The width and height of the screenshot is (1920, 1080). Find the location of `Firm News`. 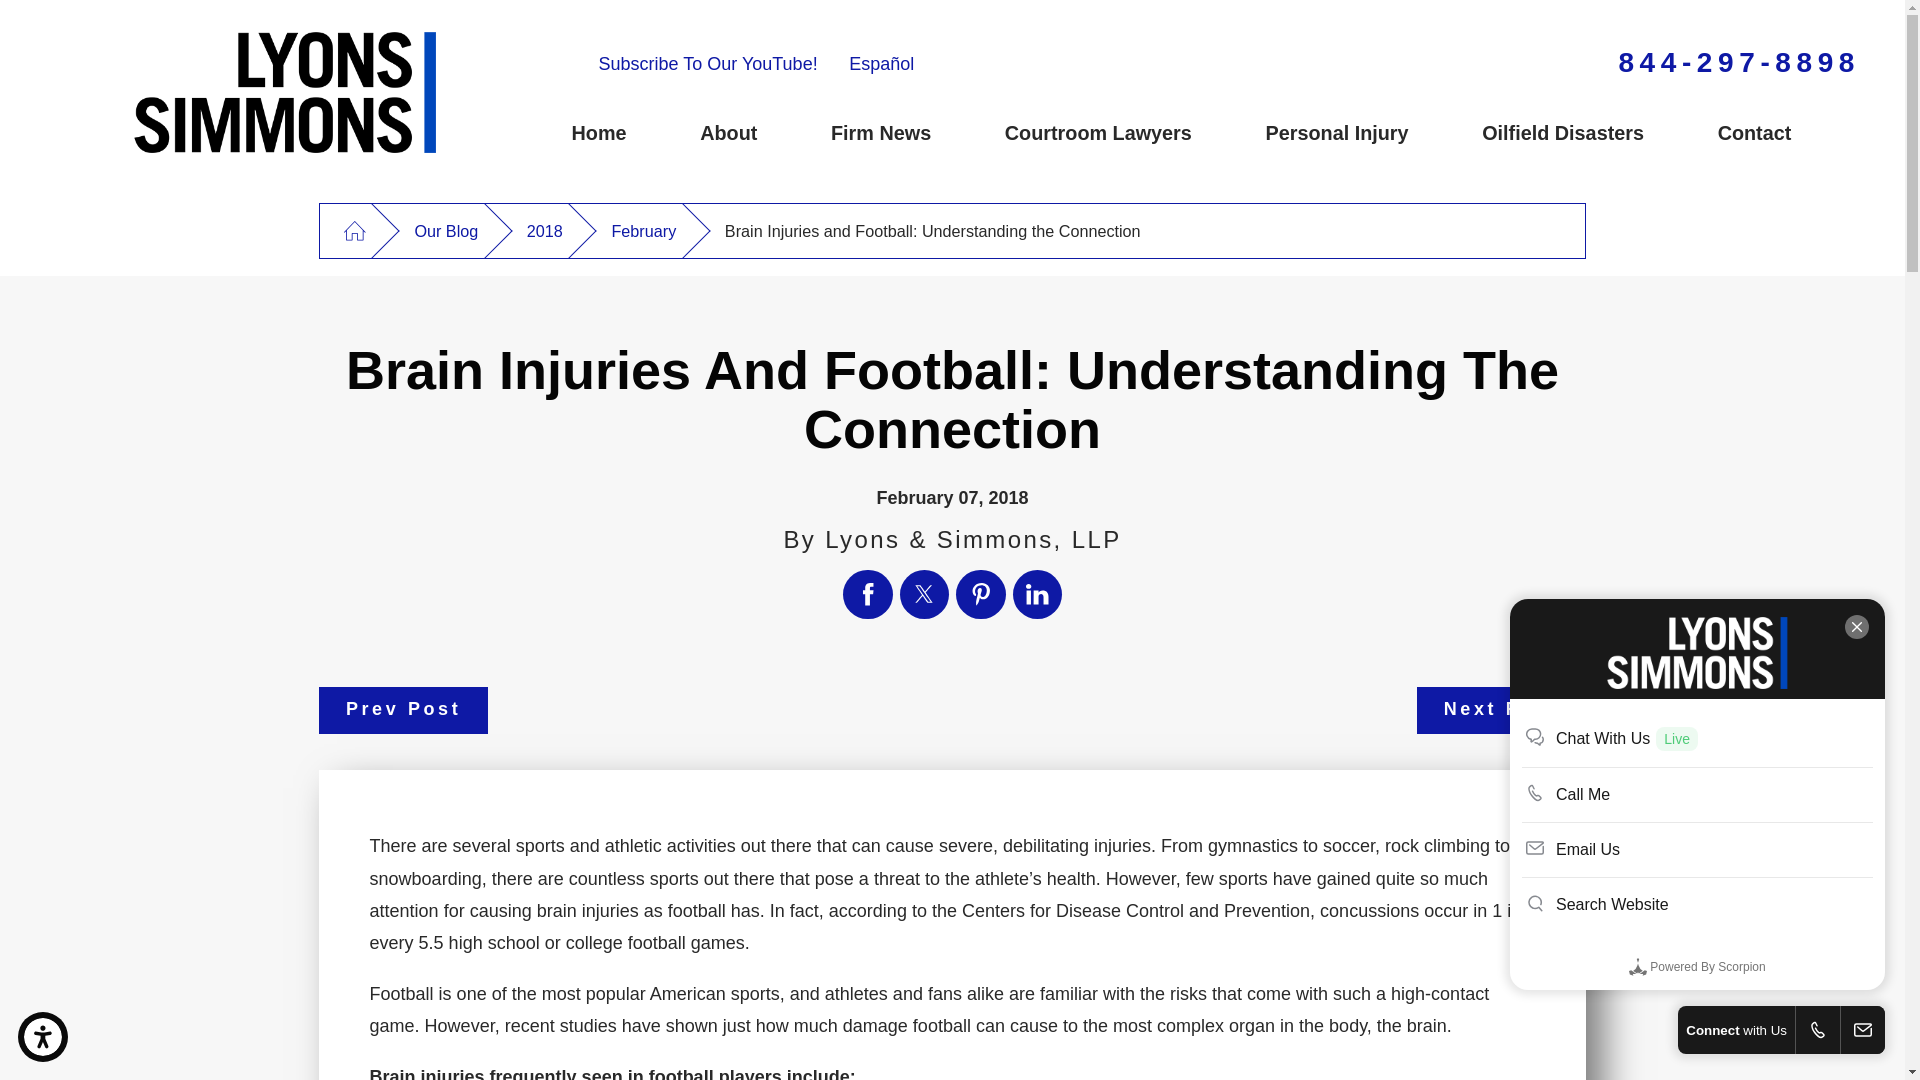

Firm News is located at coordinates (918, 134).